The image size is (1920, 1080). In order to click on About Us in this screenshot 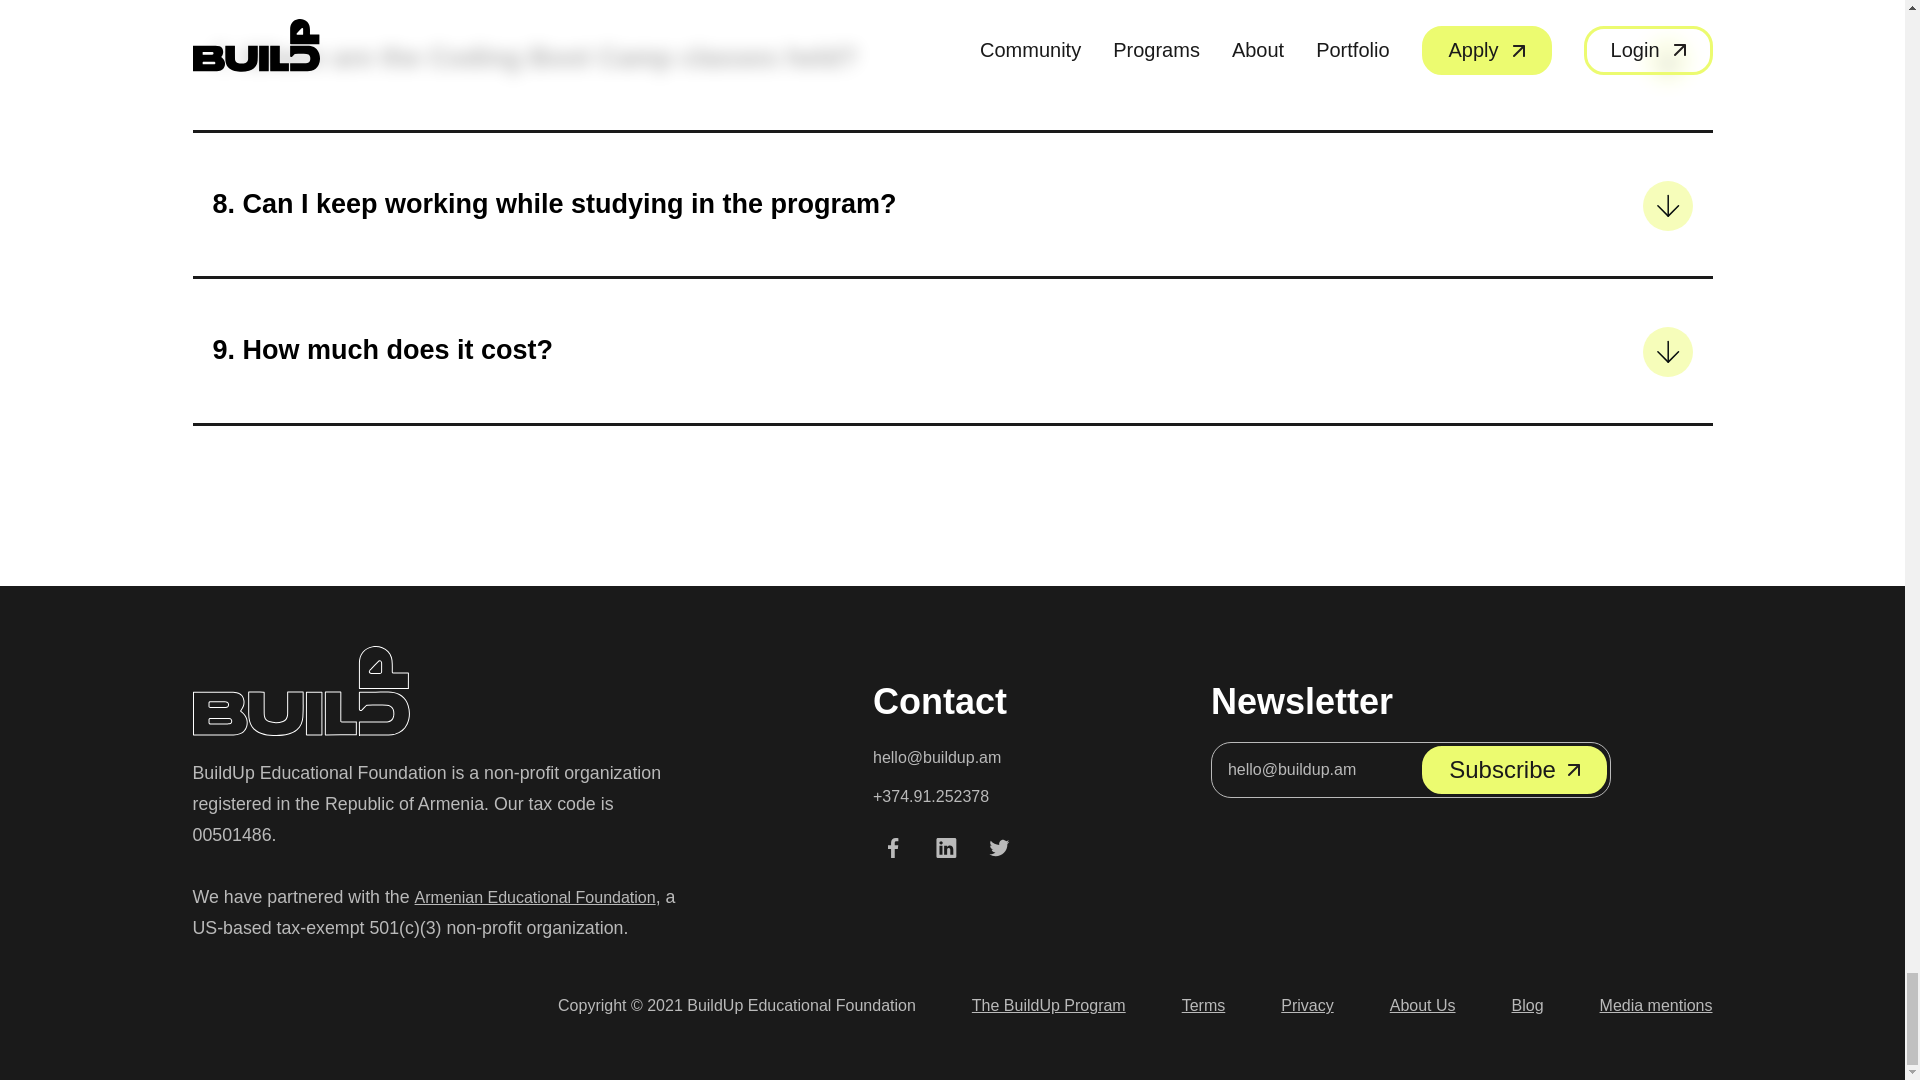, I will do `click(1422, 1006)`.